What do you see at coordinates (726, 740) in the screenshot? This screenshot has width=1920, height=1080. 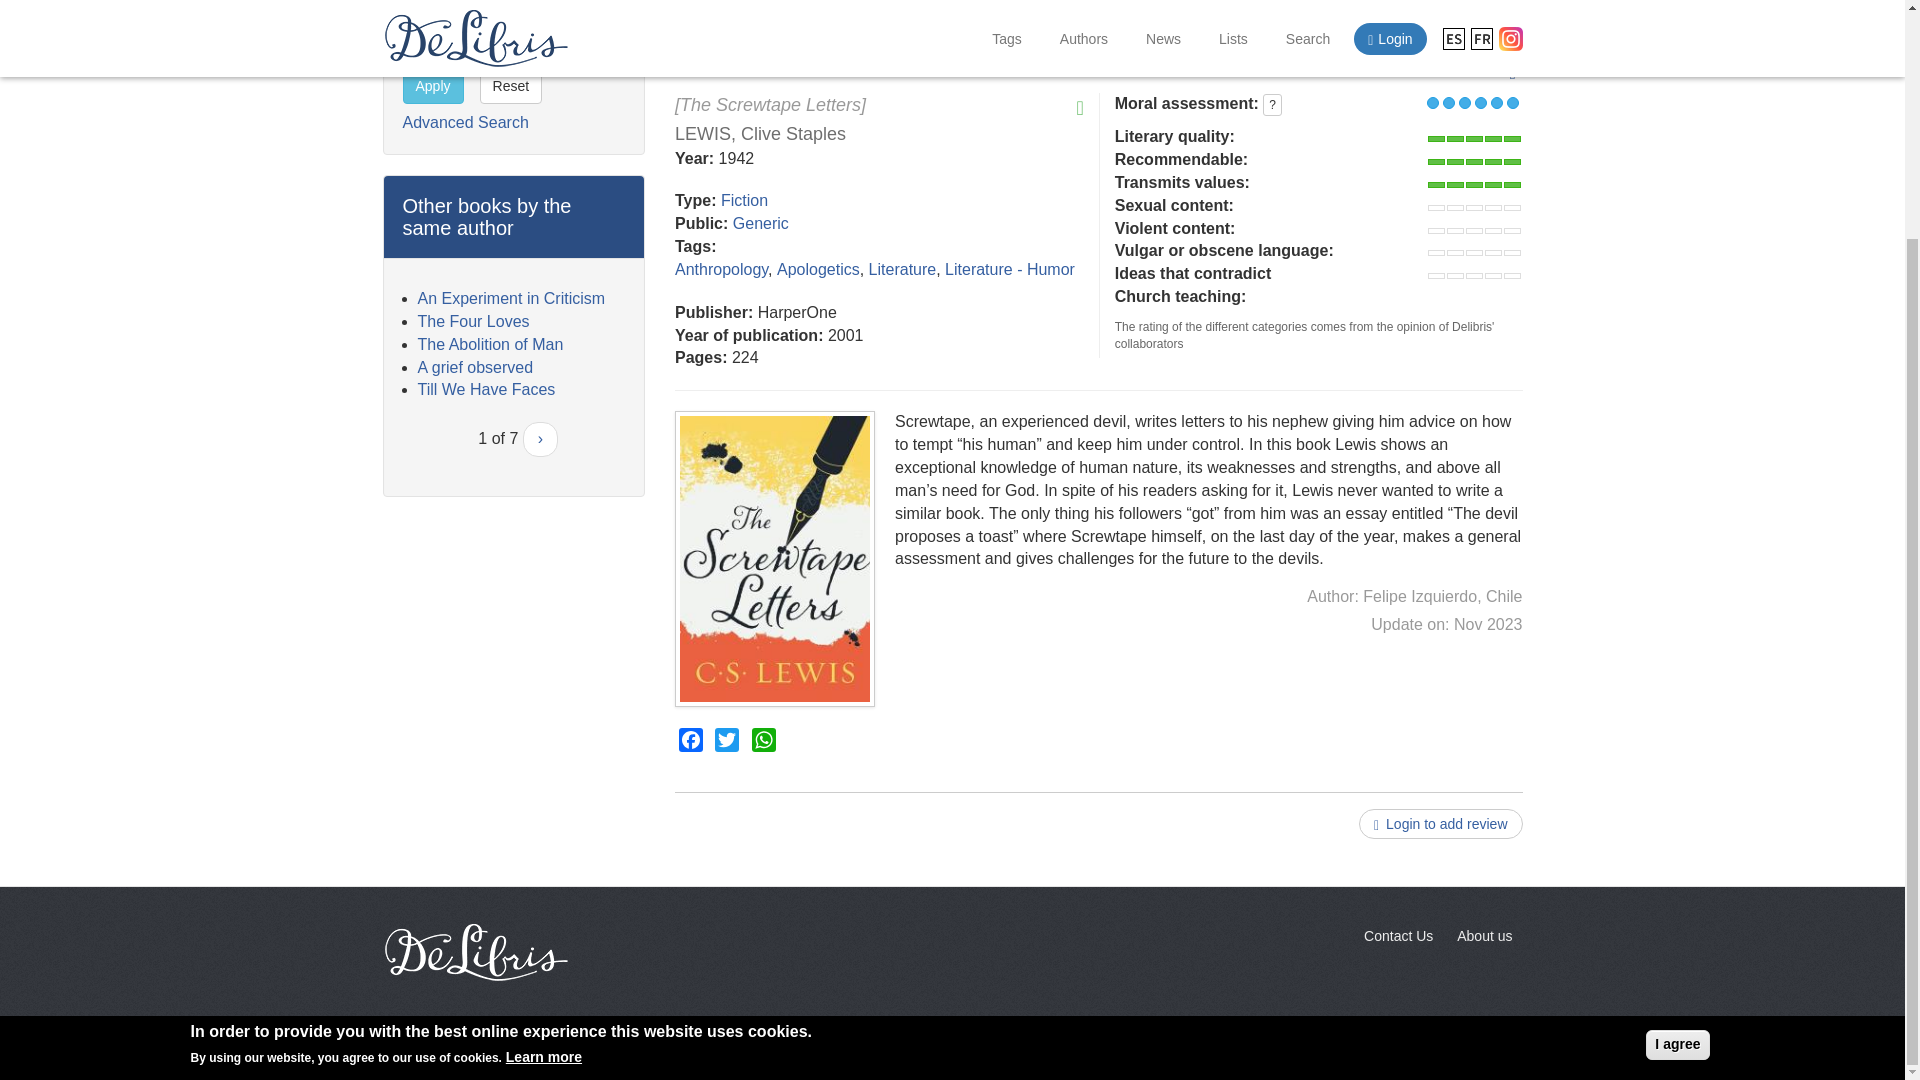 I see `Twitter` at bounding box center [726, 740].